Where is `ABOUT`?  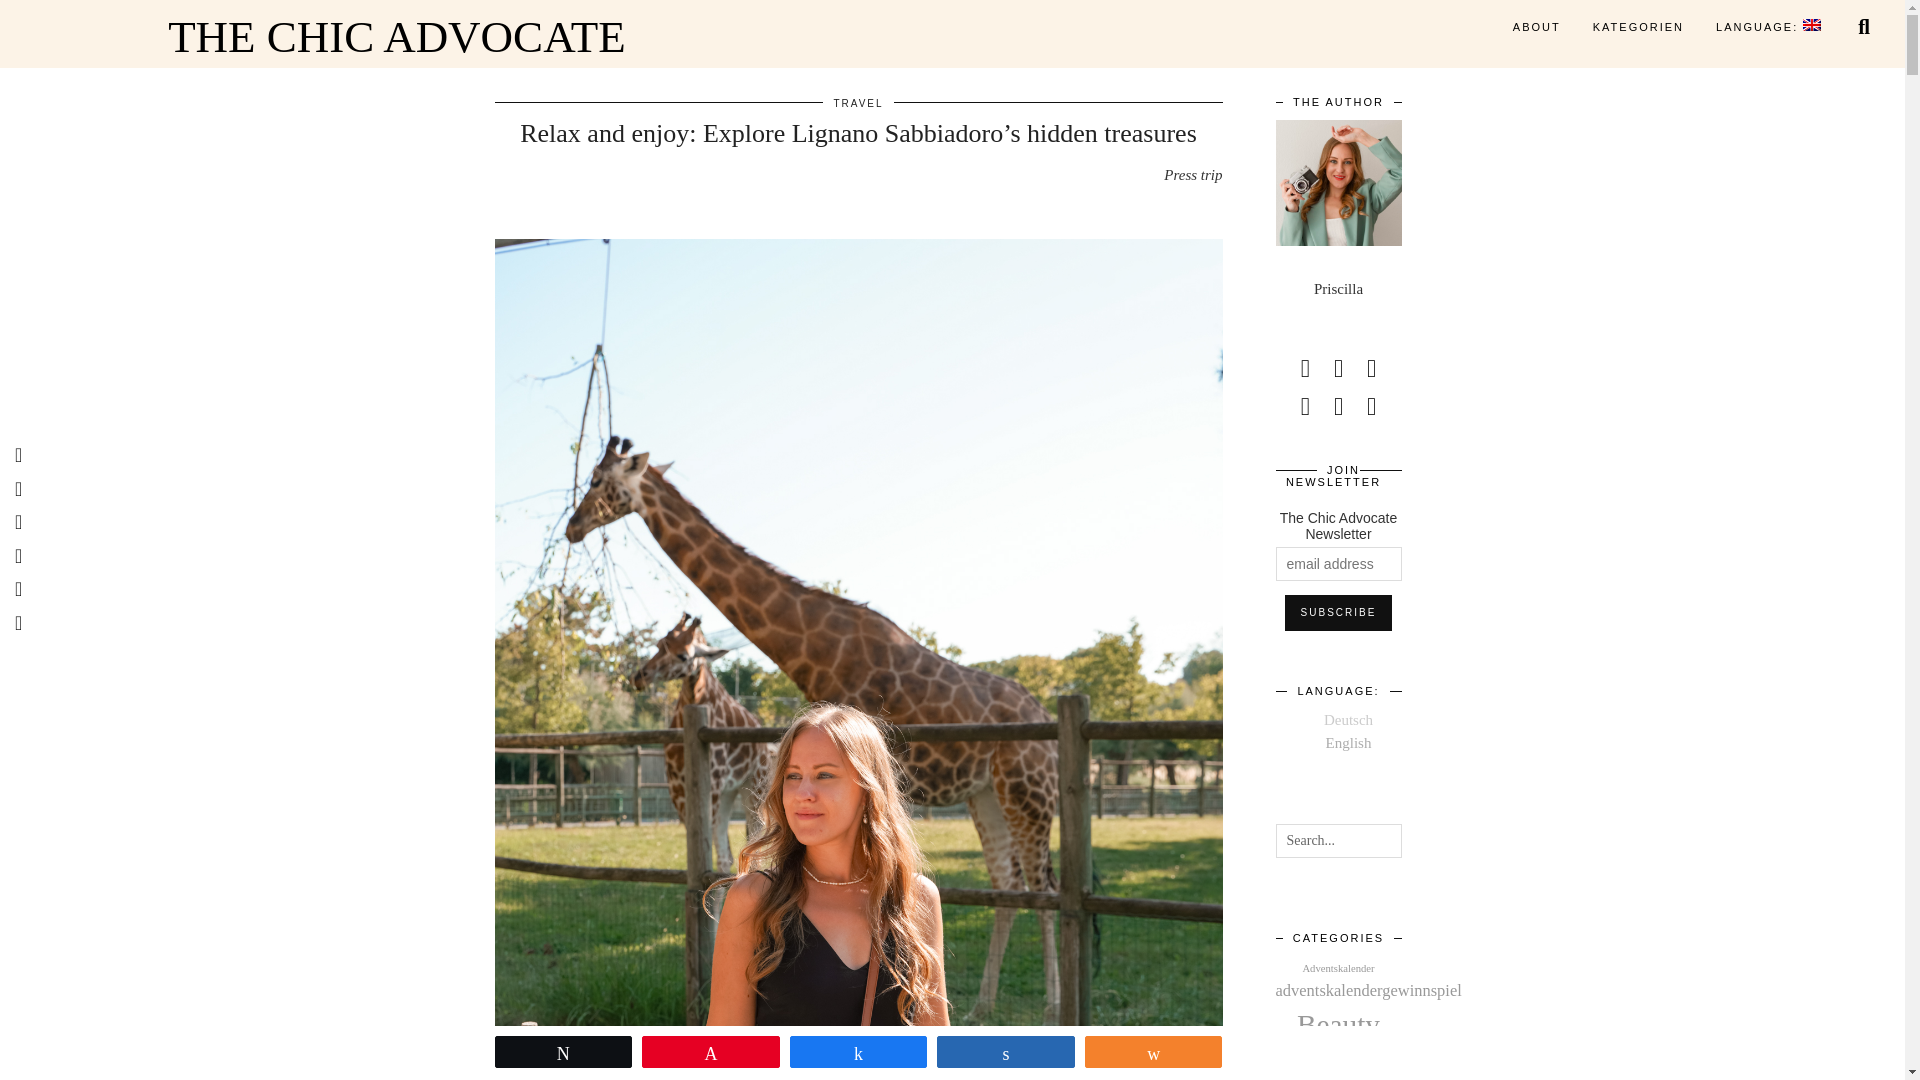 ABOUT is located at coordinates (1536, 26).